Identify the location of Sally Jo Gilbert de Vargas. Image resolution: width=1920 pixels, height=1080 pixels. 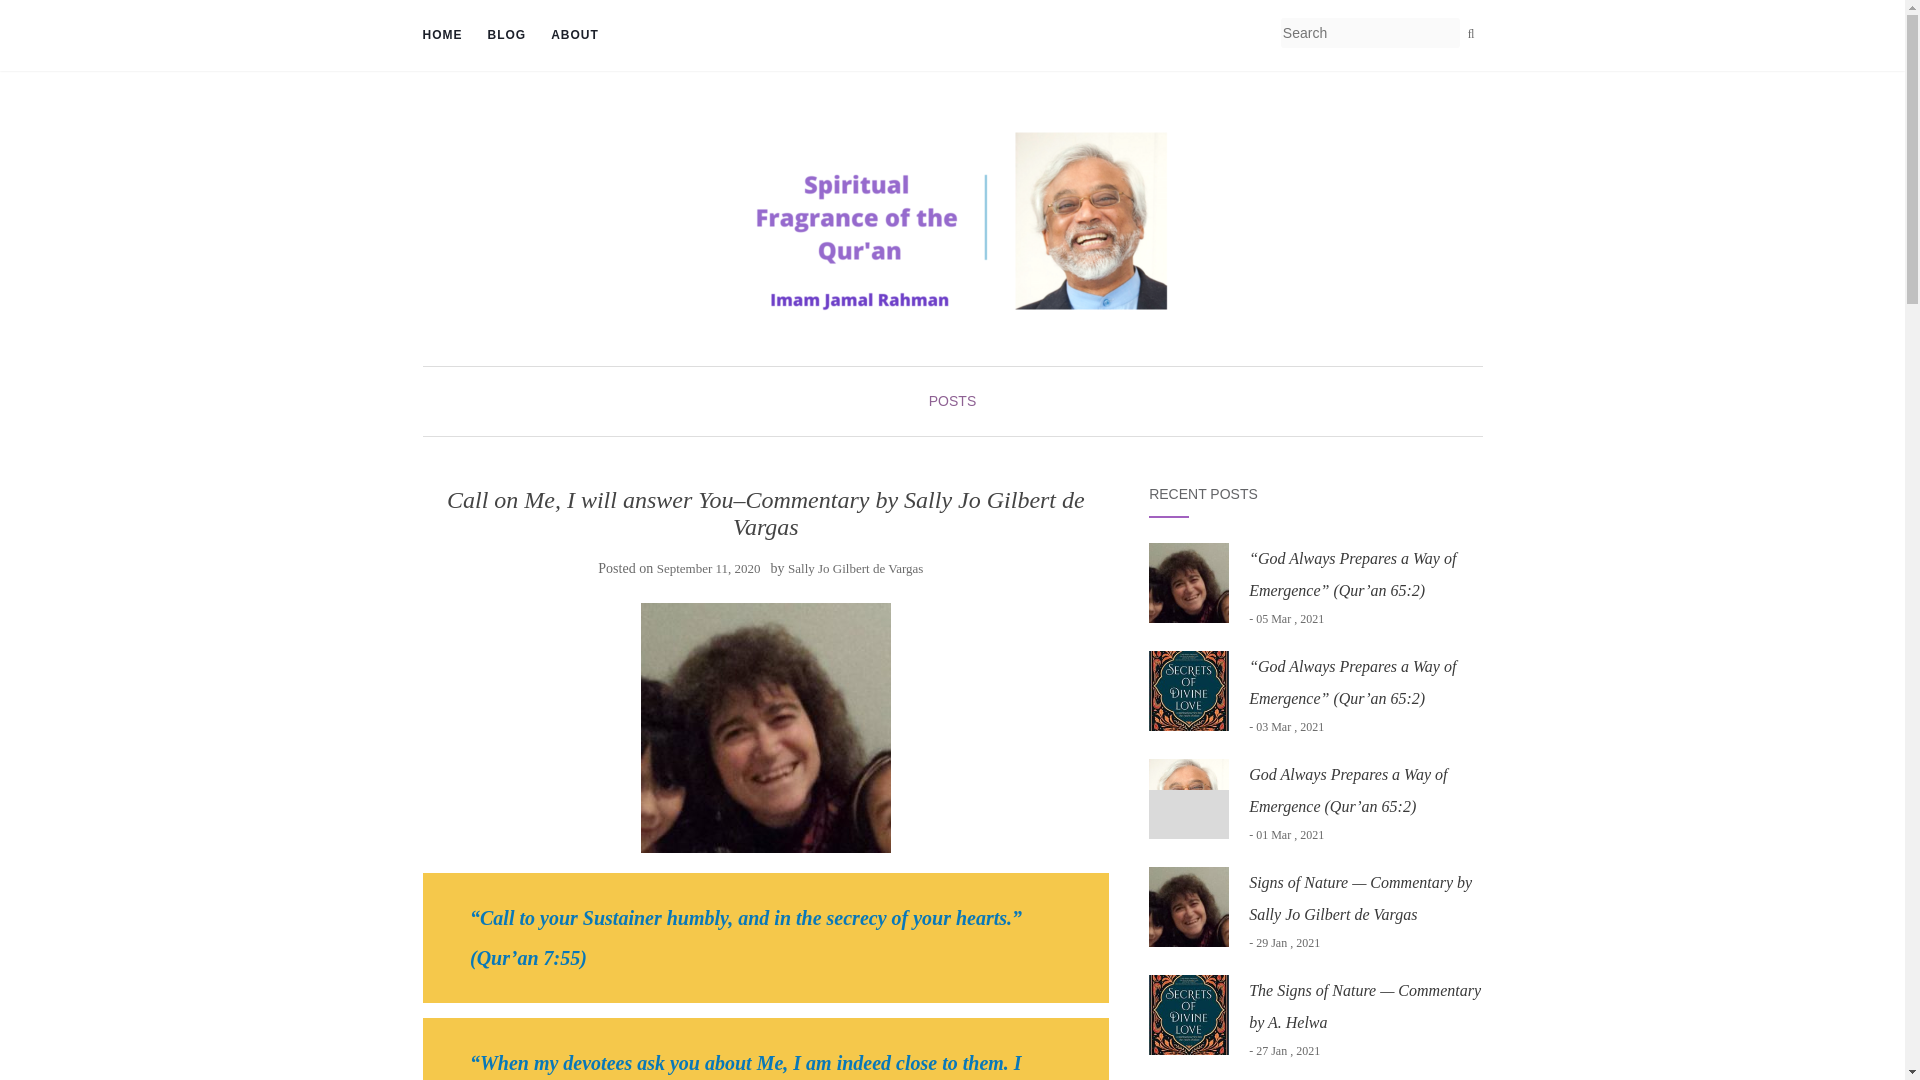
(855, 568).